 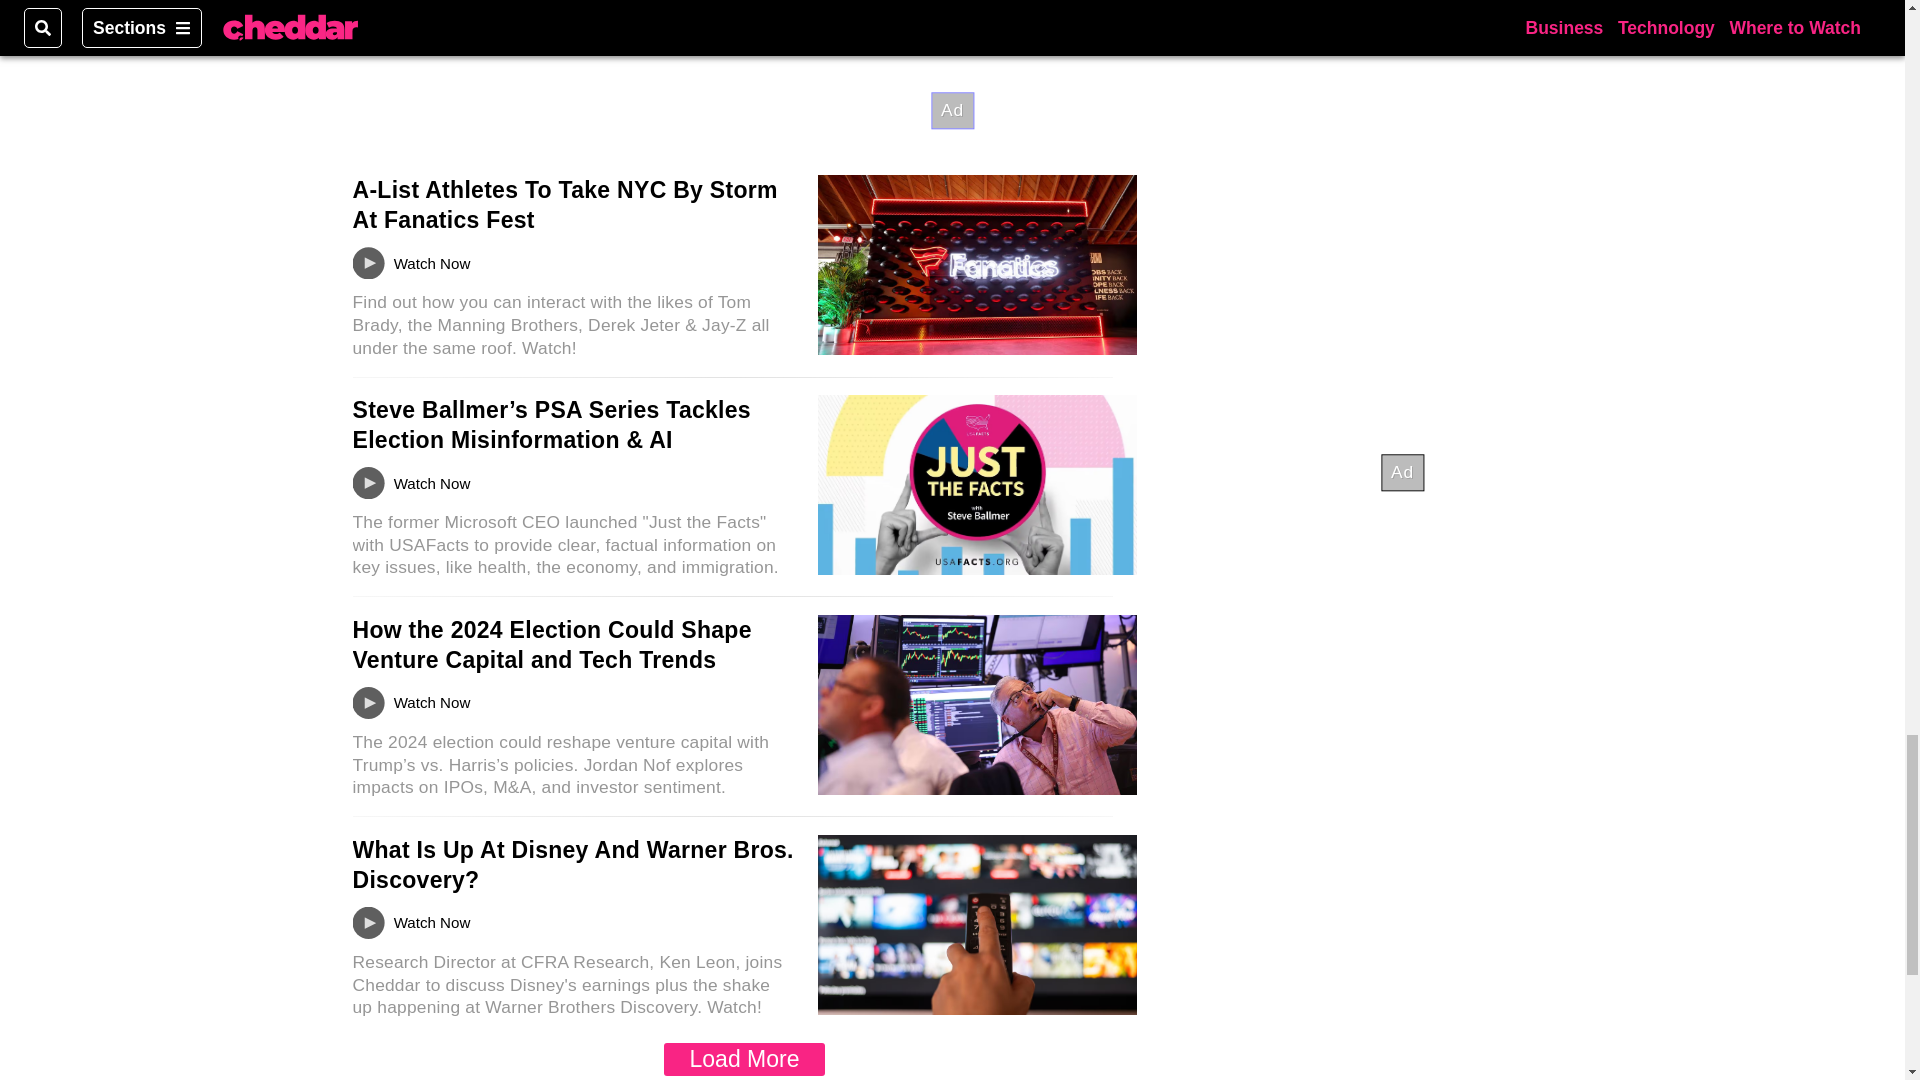 What do you see at coordinates (744, 1059) in the screenshot?
I see `Load More` at bounding box center [744, 1059].